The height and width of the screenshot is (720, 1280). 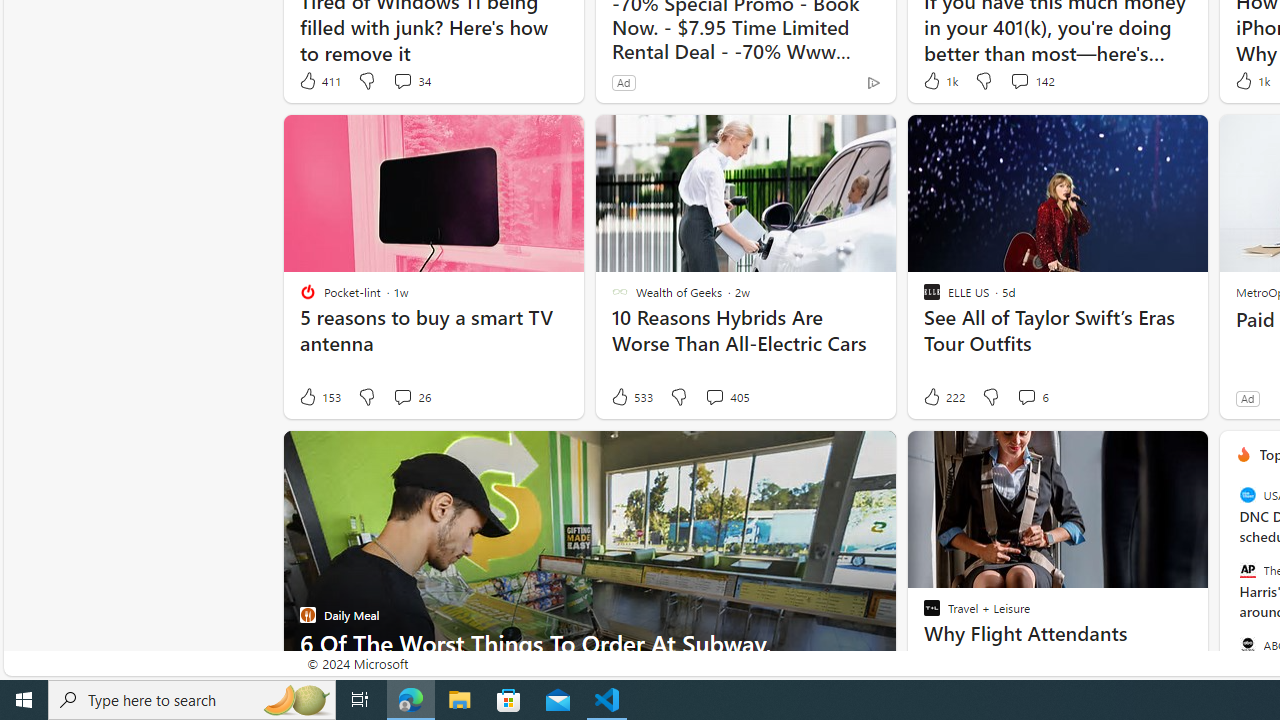 What do you see at coordinates (1032, 397) in the screenshot?
I see `View comments 6 Comment` at bounding box center [1032, 397].